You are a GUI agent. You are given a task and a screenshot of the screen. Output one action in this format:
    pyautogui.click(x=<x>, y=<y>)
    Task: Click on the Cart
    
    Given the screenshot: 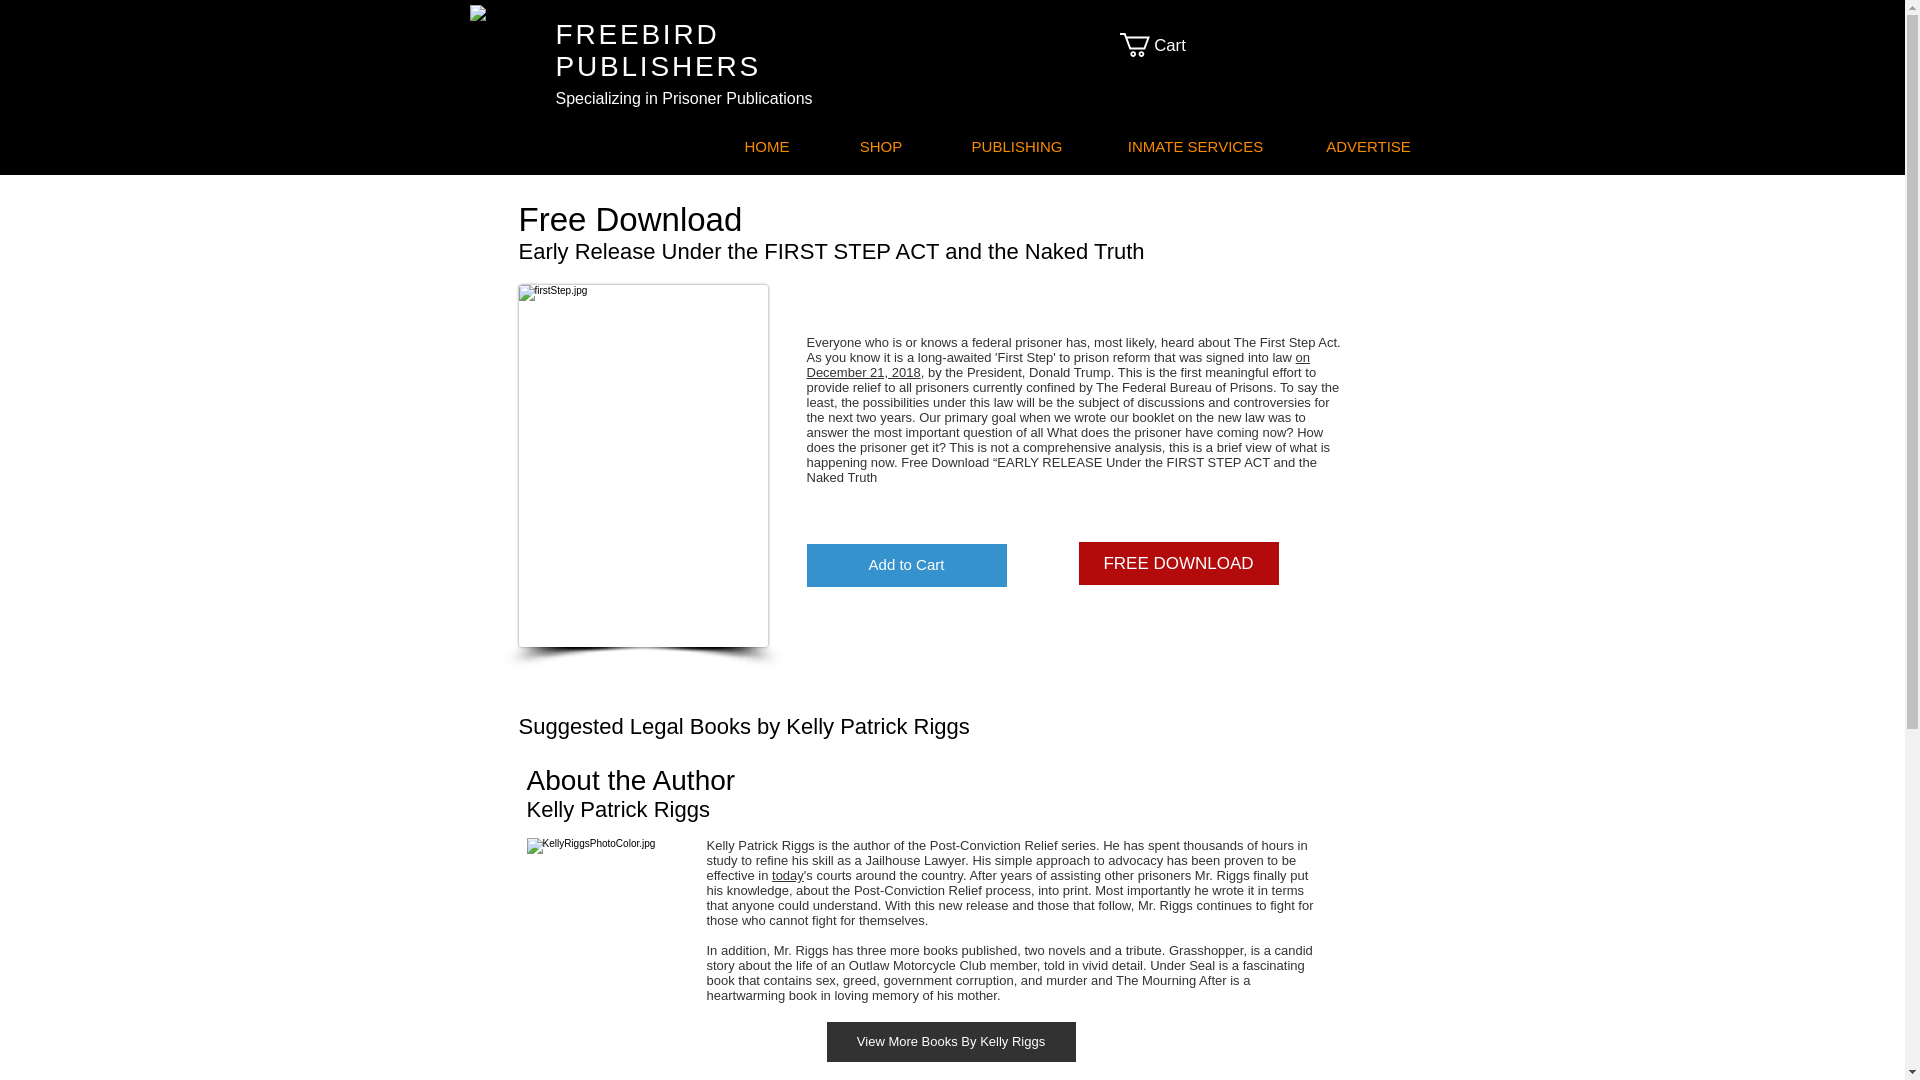 What is the action you would take?
    pyautogui.click(x=1164, y=45)
    